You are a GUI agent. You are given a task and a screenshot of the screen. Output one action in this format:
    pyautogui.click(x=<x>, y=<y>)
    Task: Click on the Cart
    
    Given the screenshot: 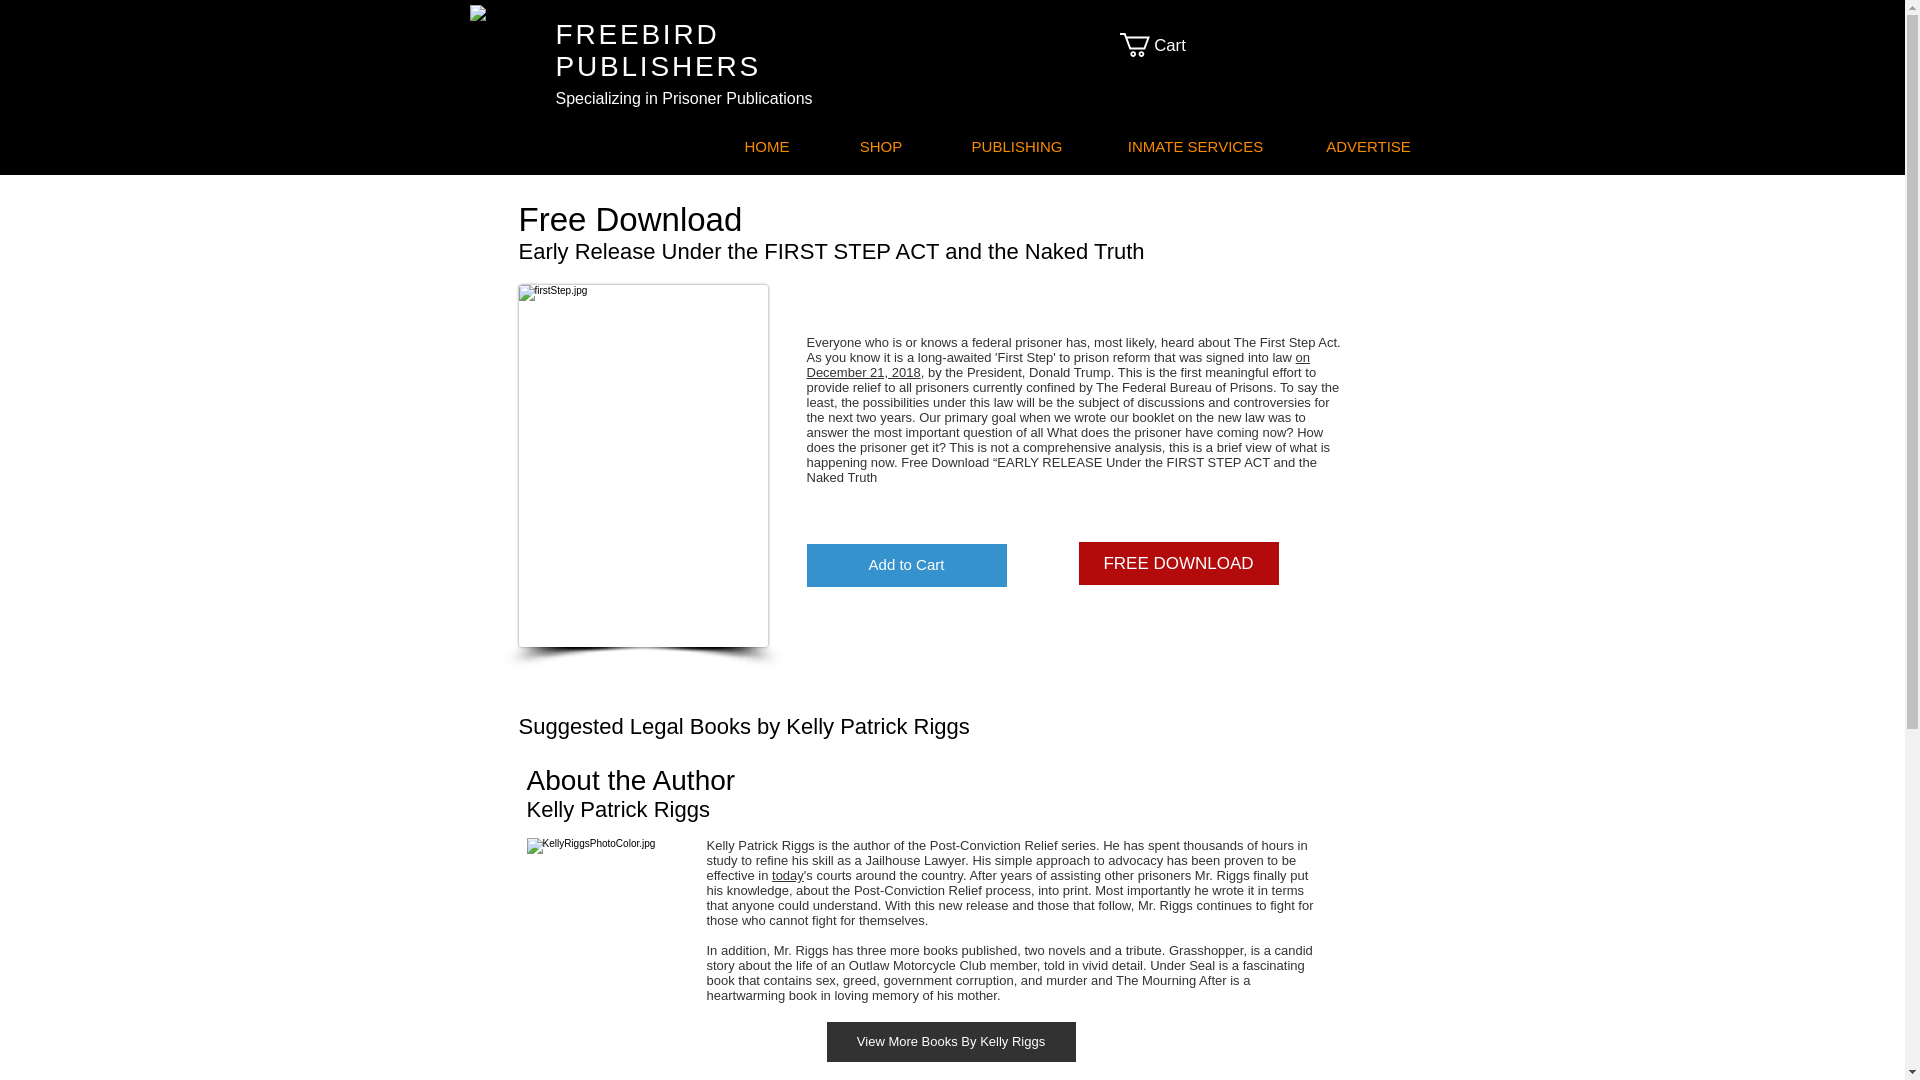 What is the action you would take?
    pyautogui.click(x=1164, y=45)
    